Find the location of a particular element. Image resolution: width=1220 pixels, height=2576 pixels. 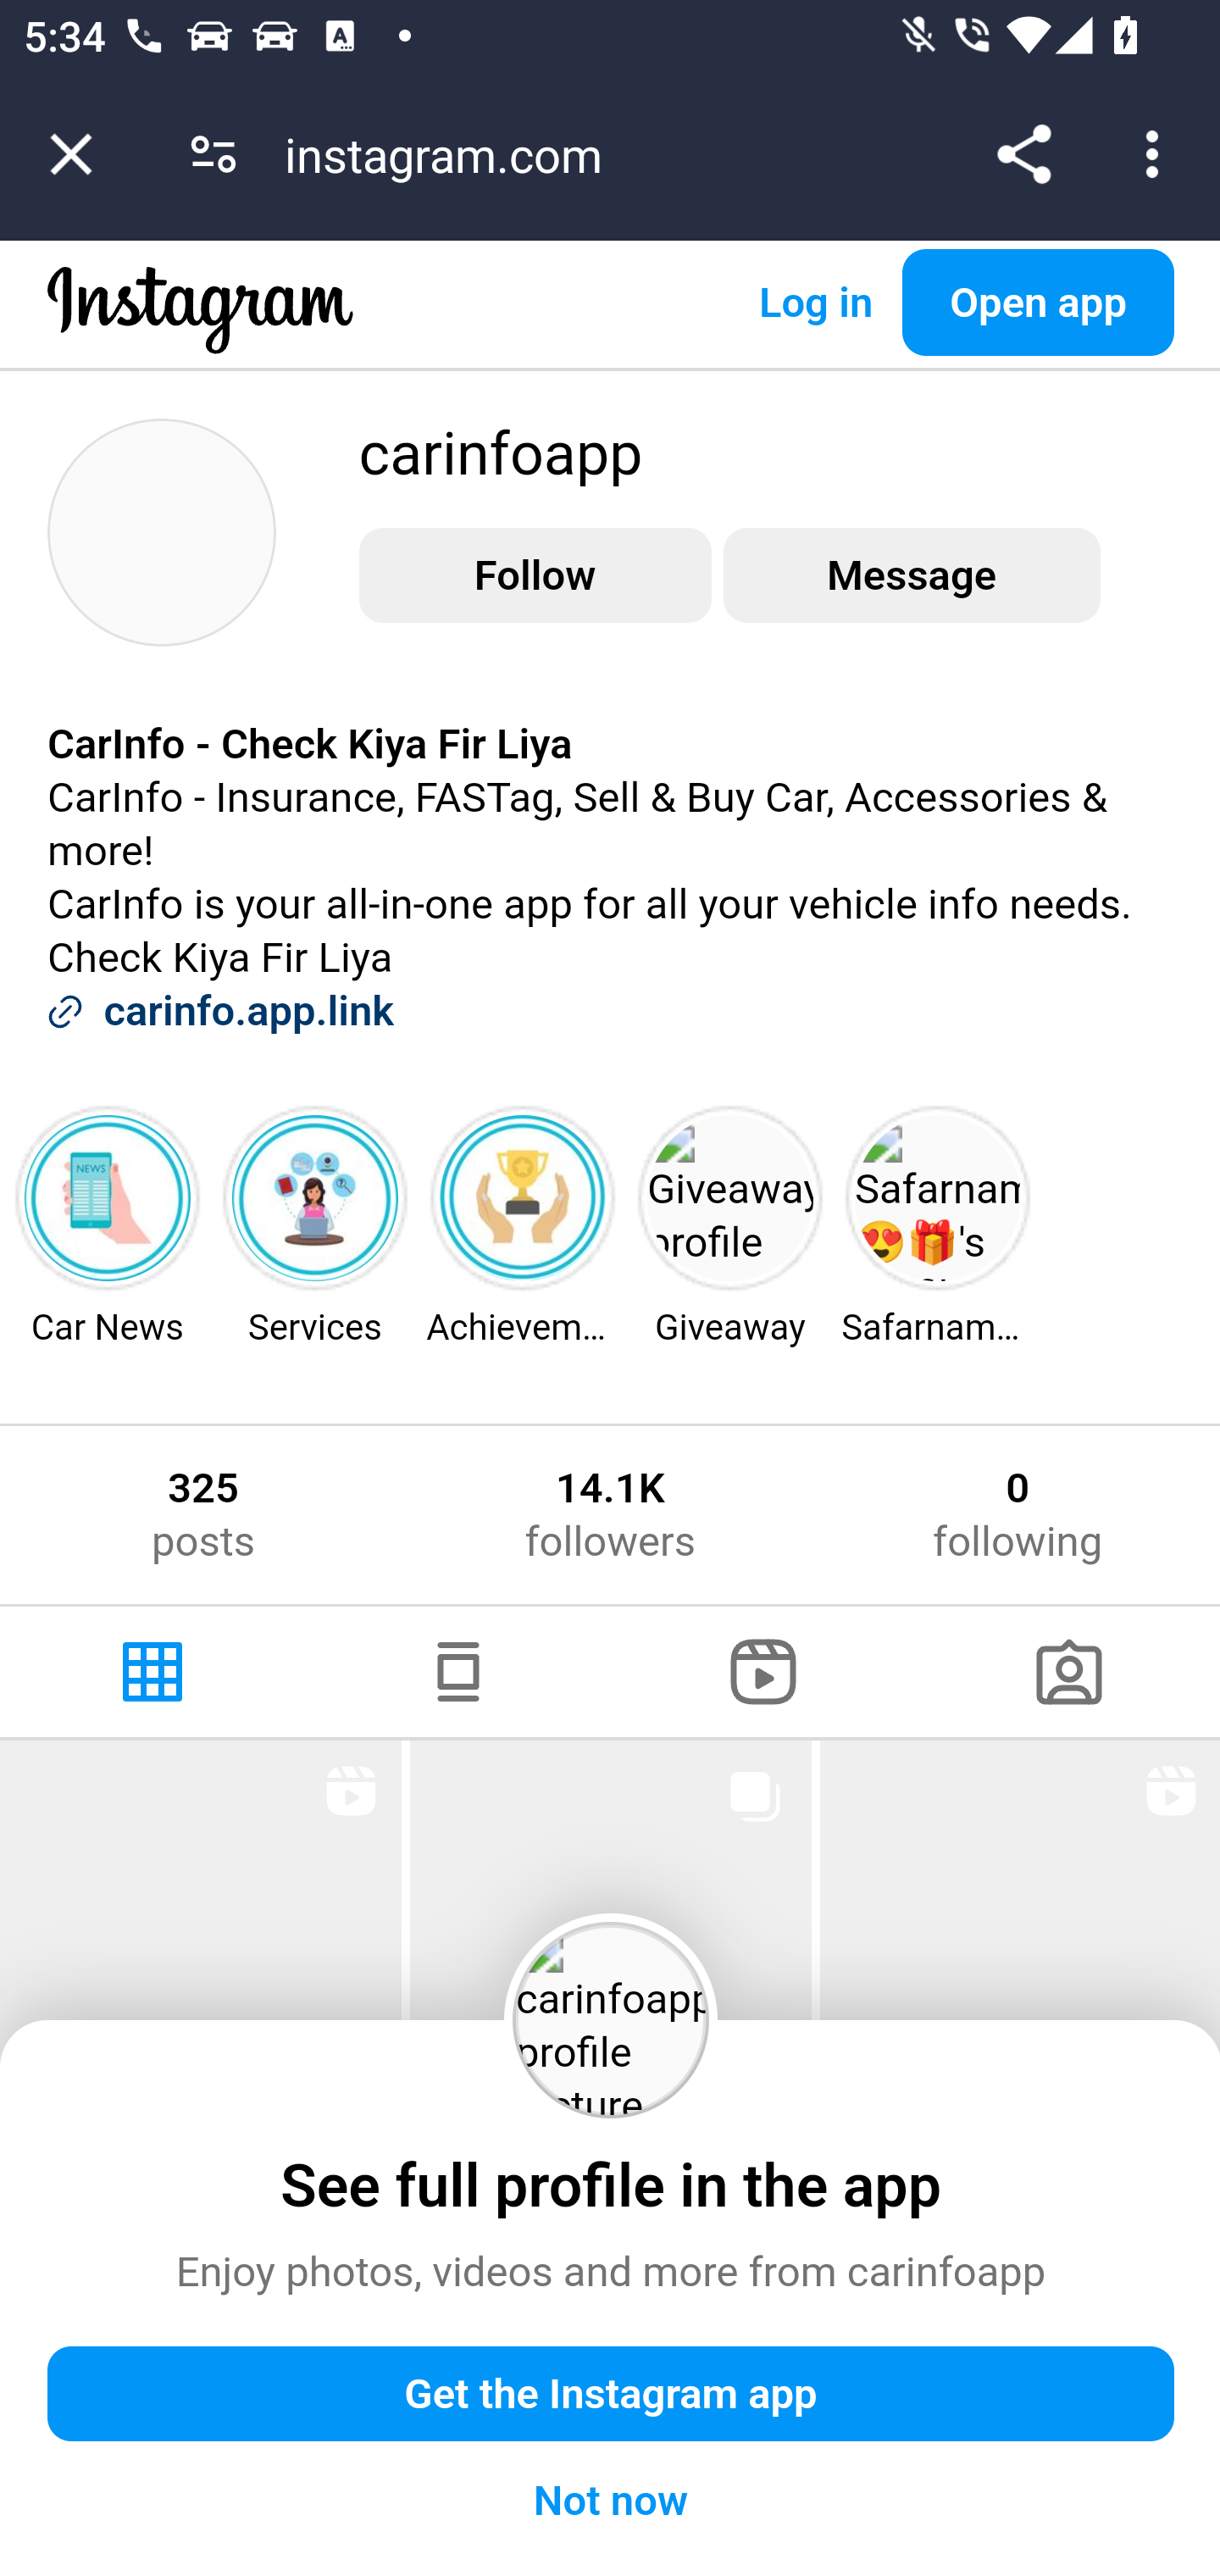

0 following is located at coordinates (1018, 1513).